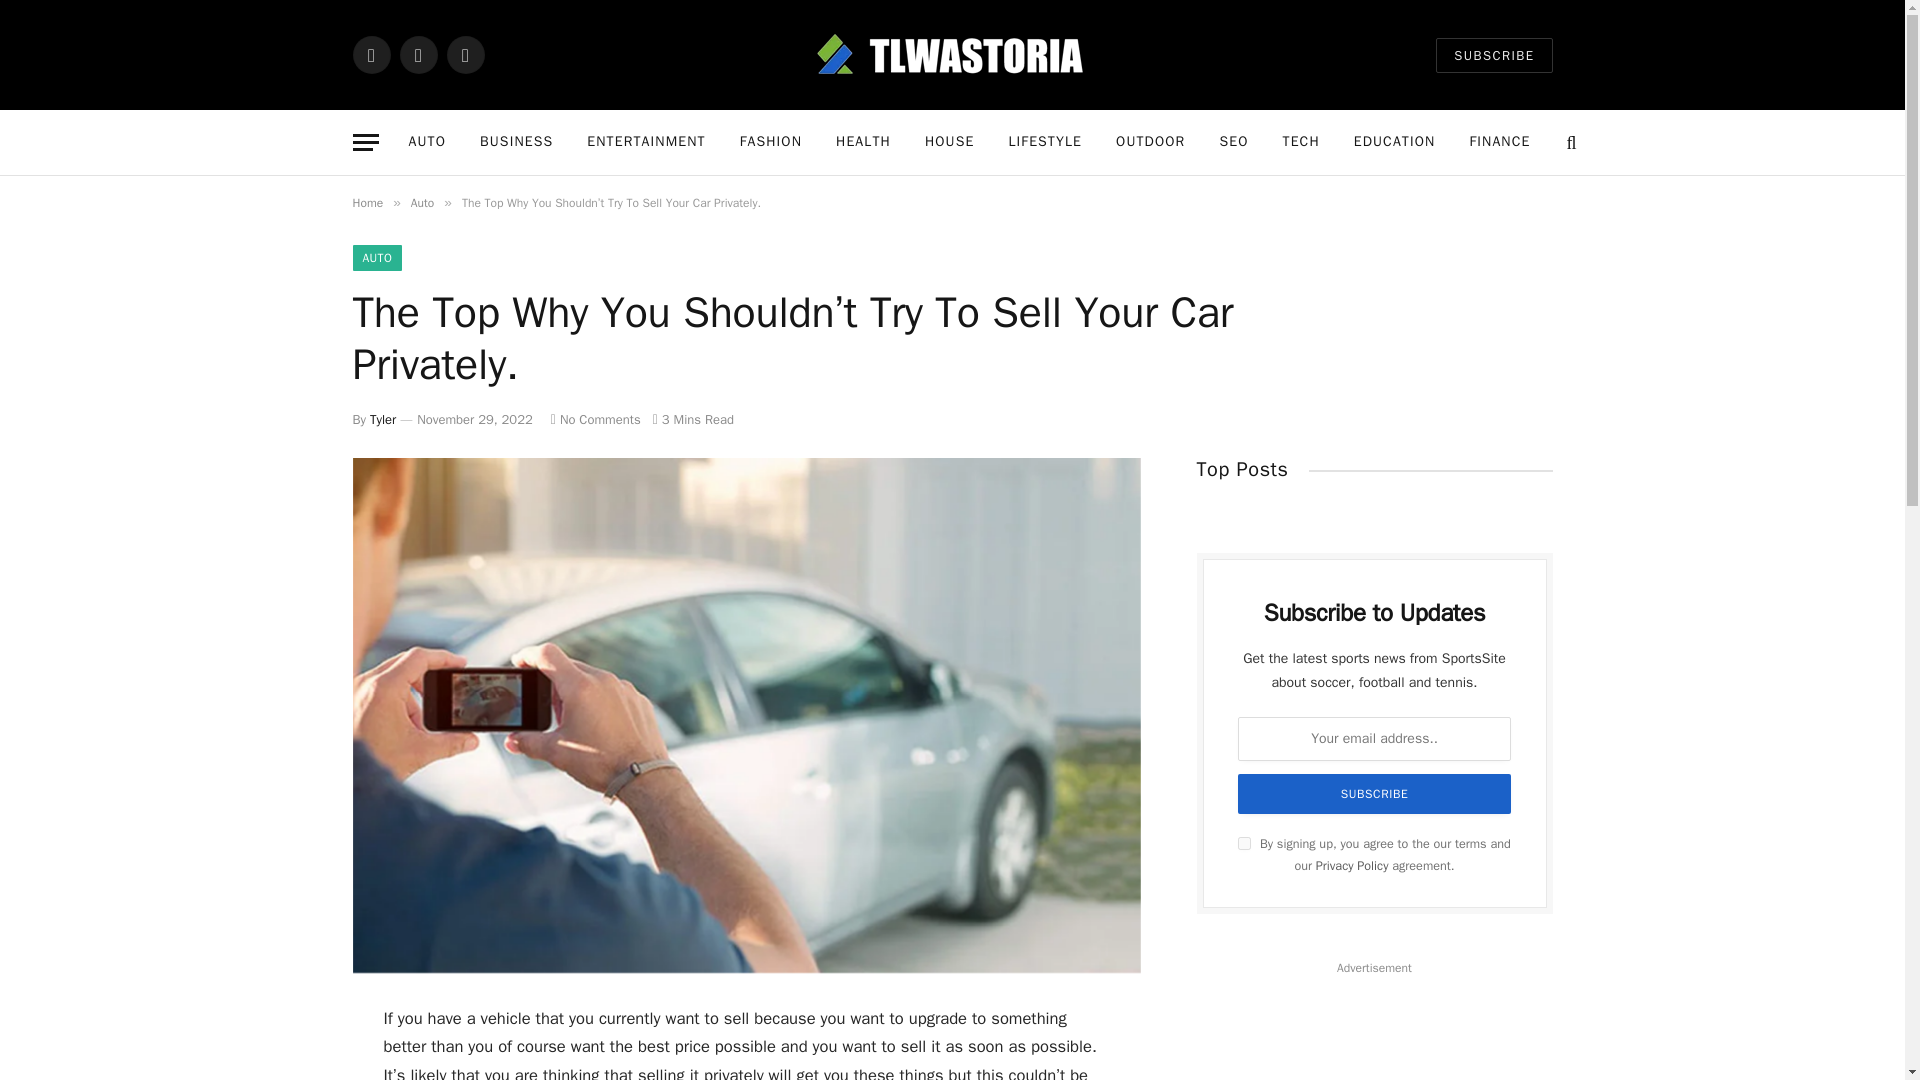 The image size is (1920, 1080). Describe the element at coordinates (771, 142) in the screenshot. I see `FASHION` at that location.